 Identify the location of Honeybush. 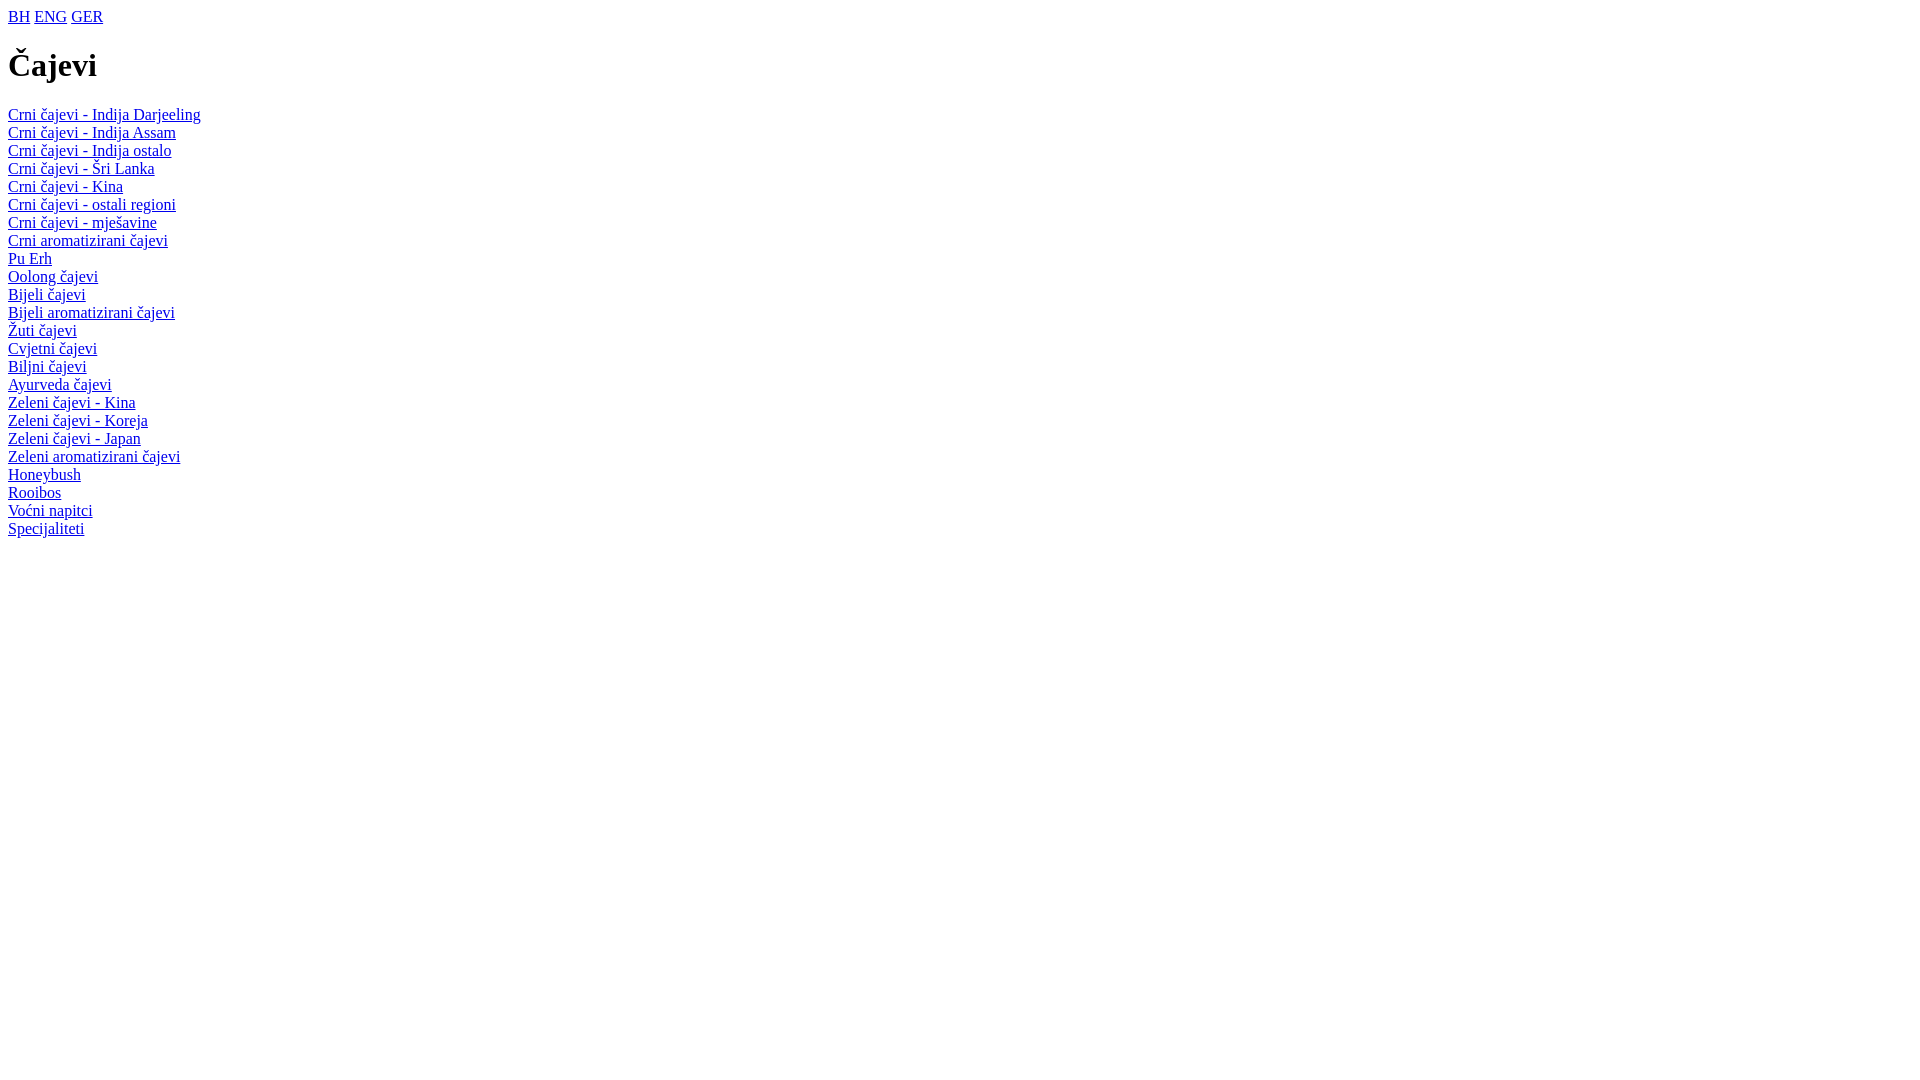
(44, 474).